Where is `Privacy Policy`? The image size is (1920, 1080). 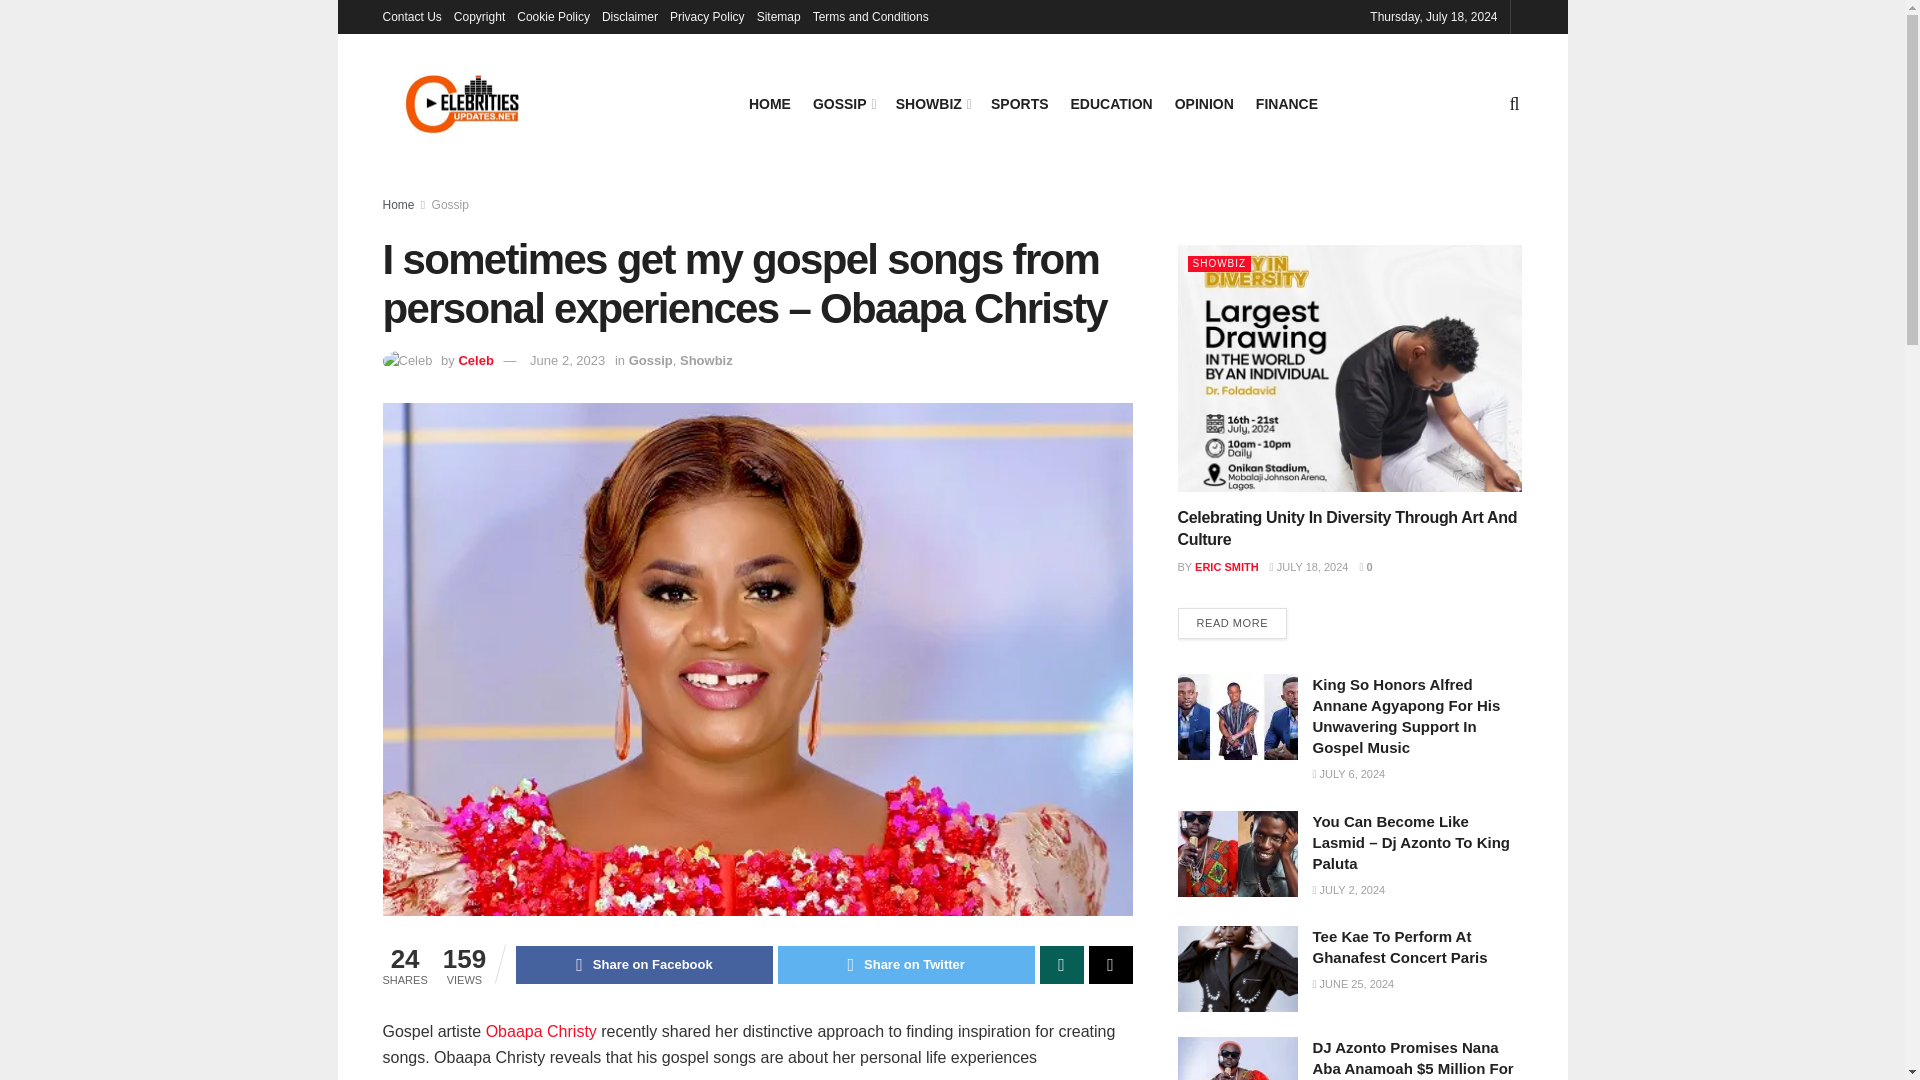 Privacy Policy is located at coordinates (707, 16).